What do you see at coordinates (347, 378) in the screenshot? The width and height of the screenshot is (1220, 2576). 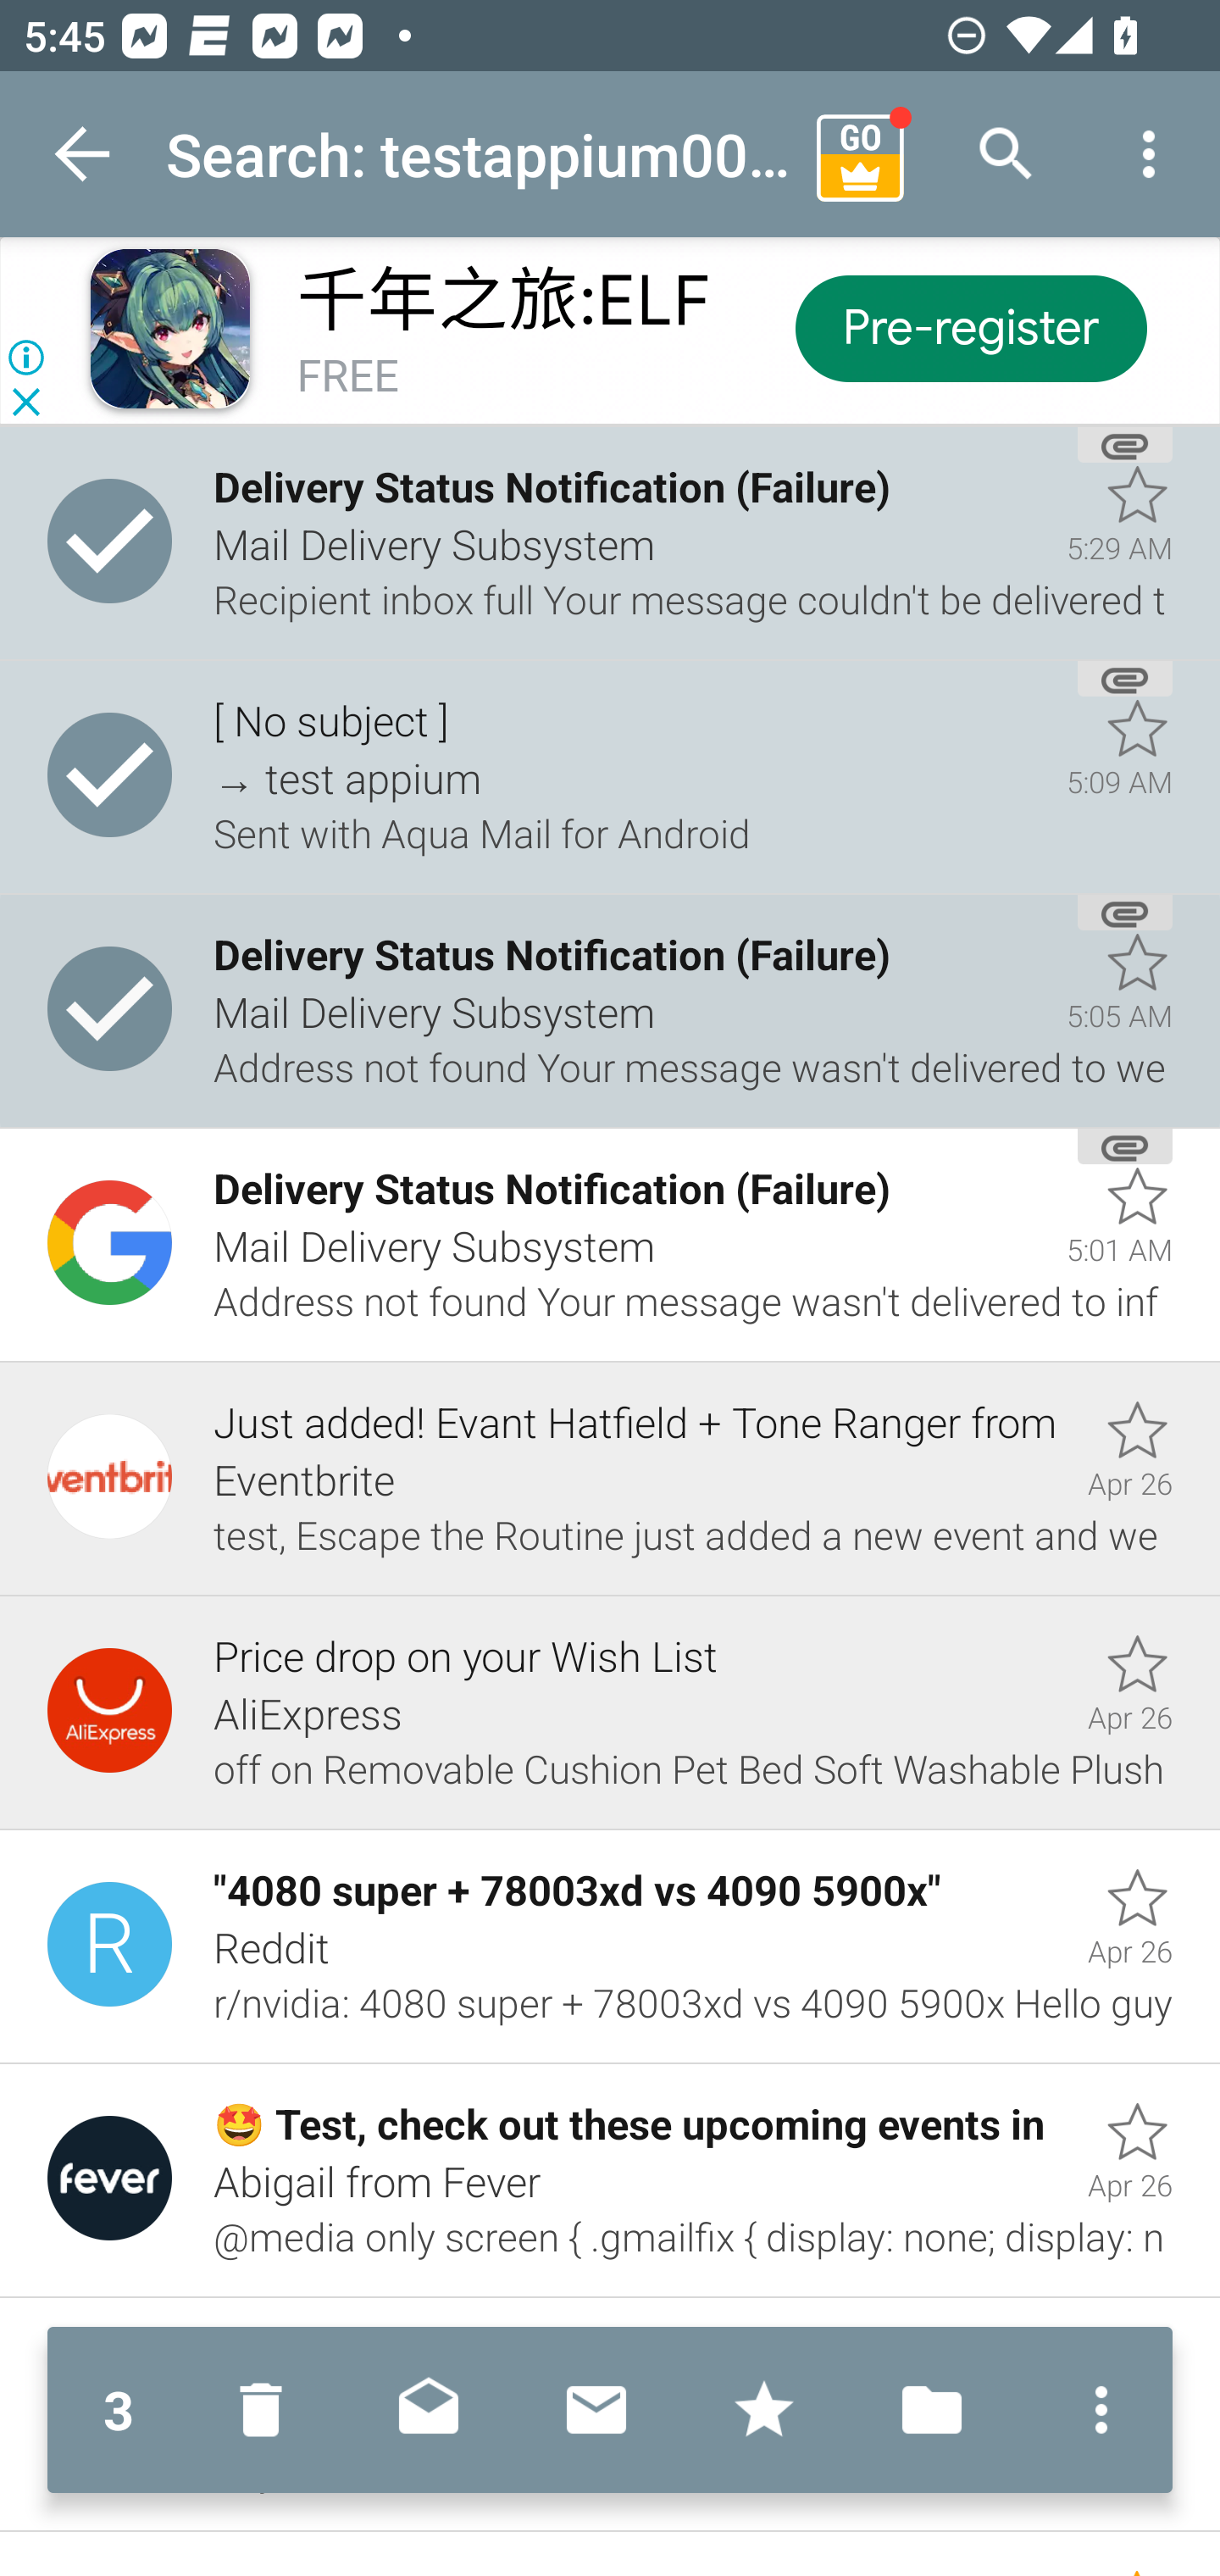 I see `FREE` at bounding box center [347, 378].